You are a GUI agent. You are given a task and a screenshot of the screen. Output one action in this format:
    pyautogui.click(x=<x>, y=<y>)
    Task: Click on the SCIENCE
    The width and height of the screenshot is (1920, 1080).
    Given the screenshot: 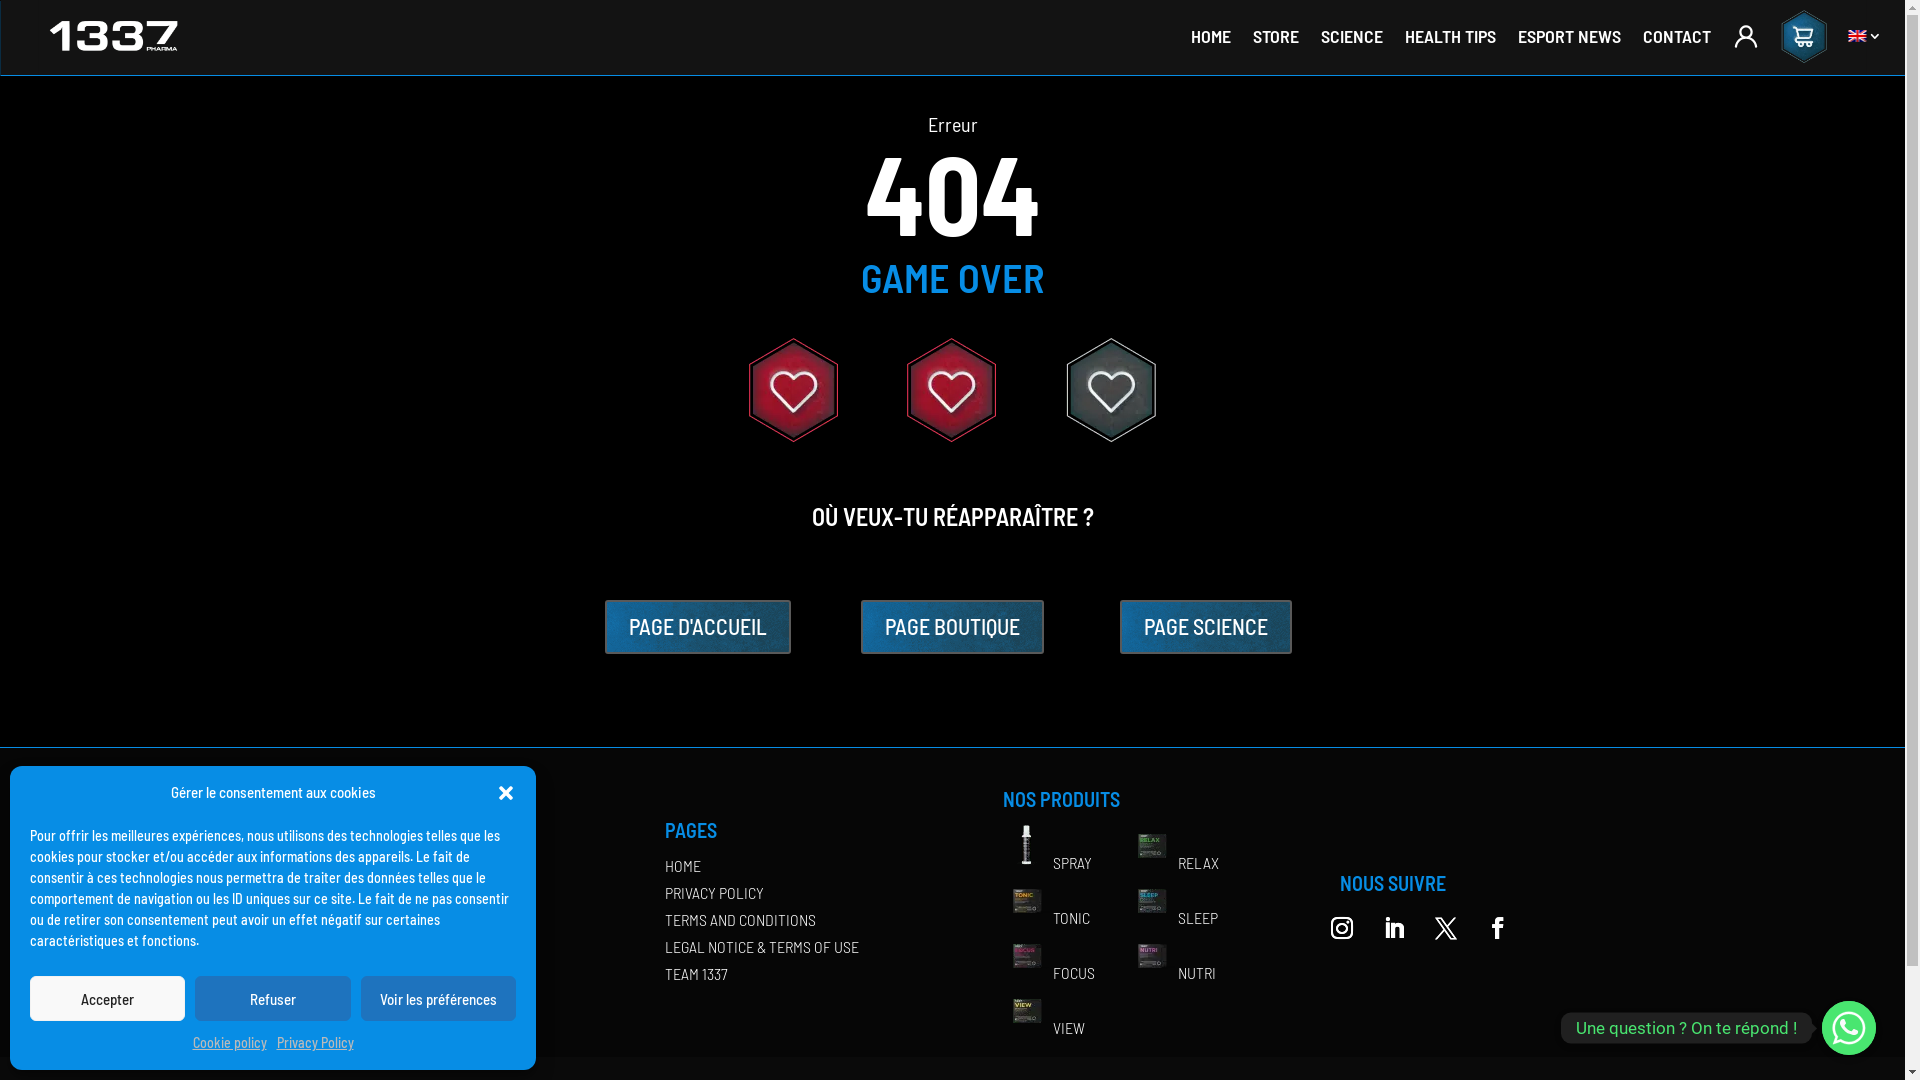 What is the action you would take?
    pyautogui.click(x=1352, y=36)
    